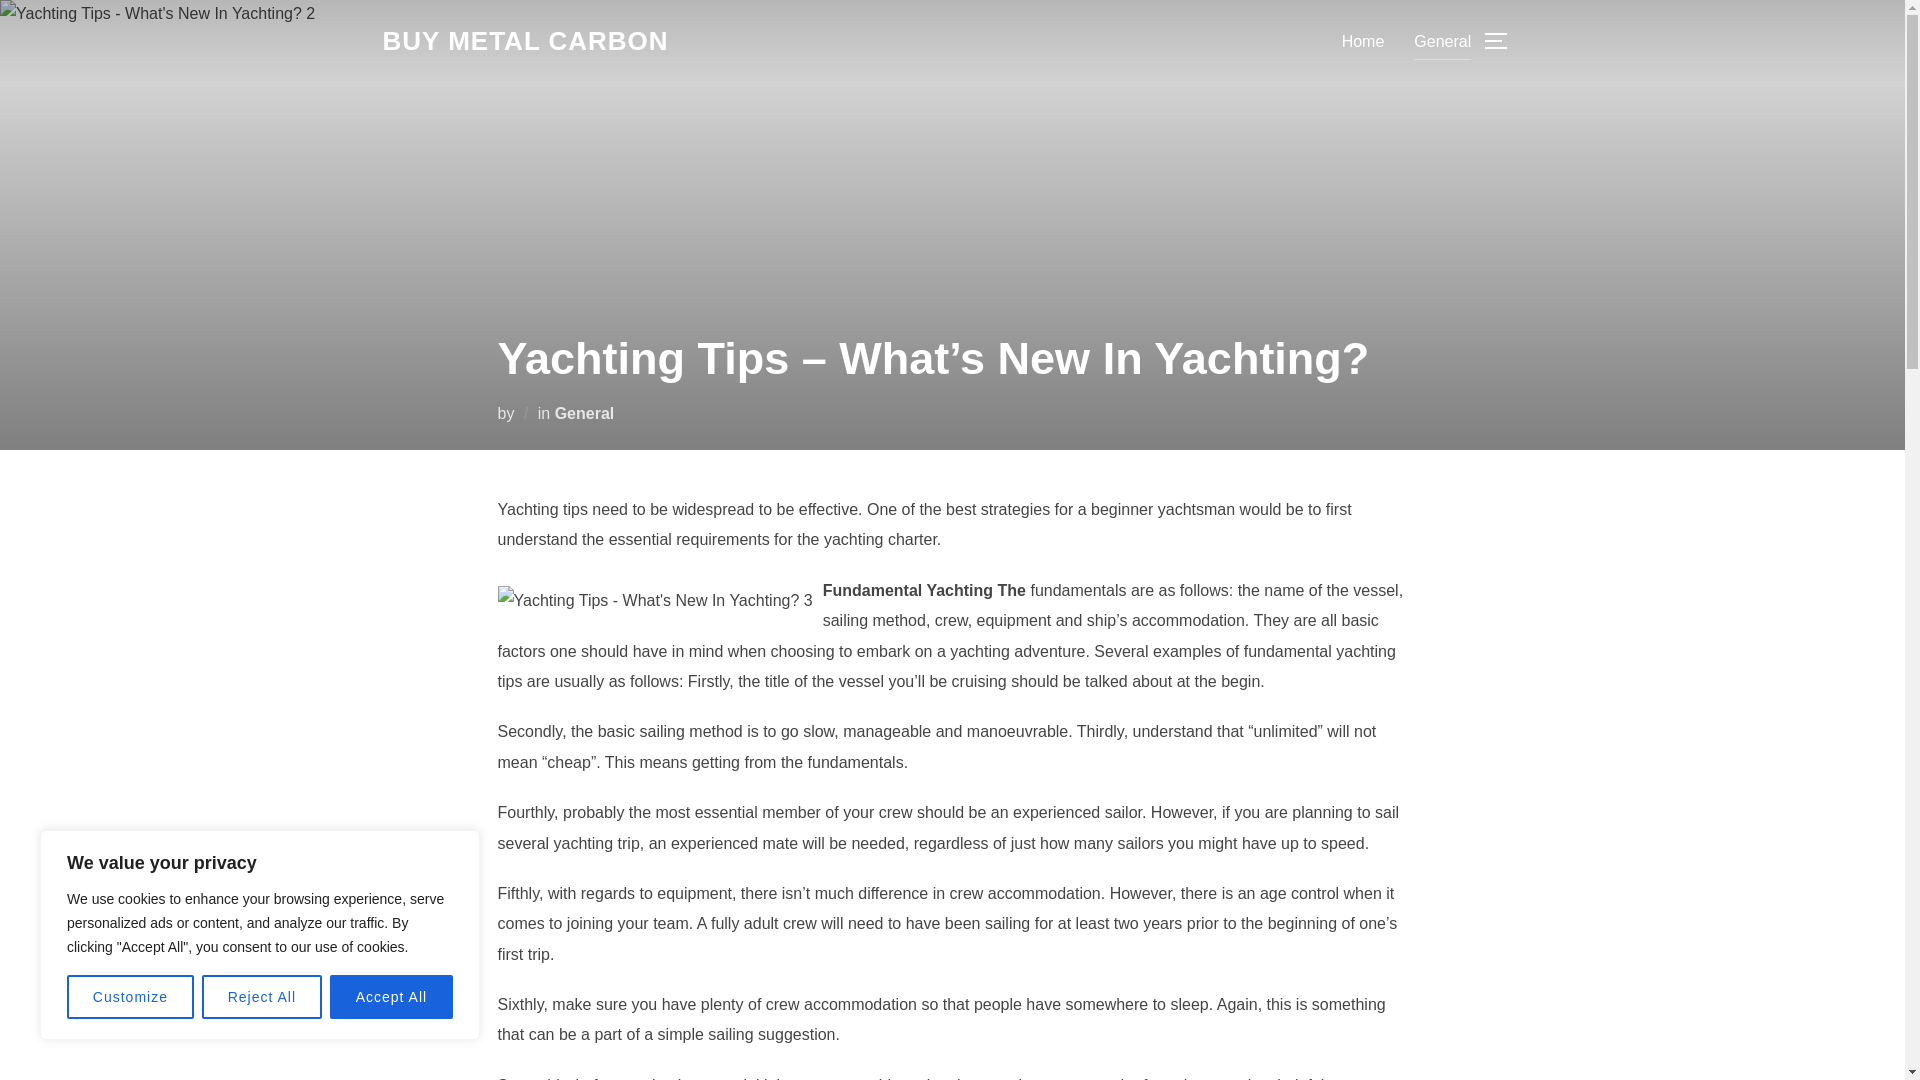 The image size is (1920, 1080). I want to click on General, so click(1442, 40).